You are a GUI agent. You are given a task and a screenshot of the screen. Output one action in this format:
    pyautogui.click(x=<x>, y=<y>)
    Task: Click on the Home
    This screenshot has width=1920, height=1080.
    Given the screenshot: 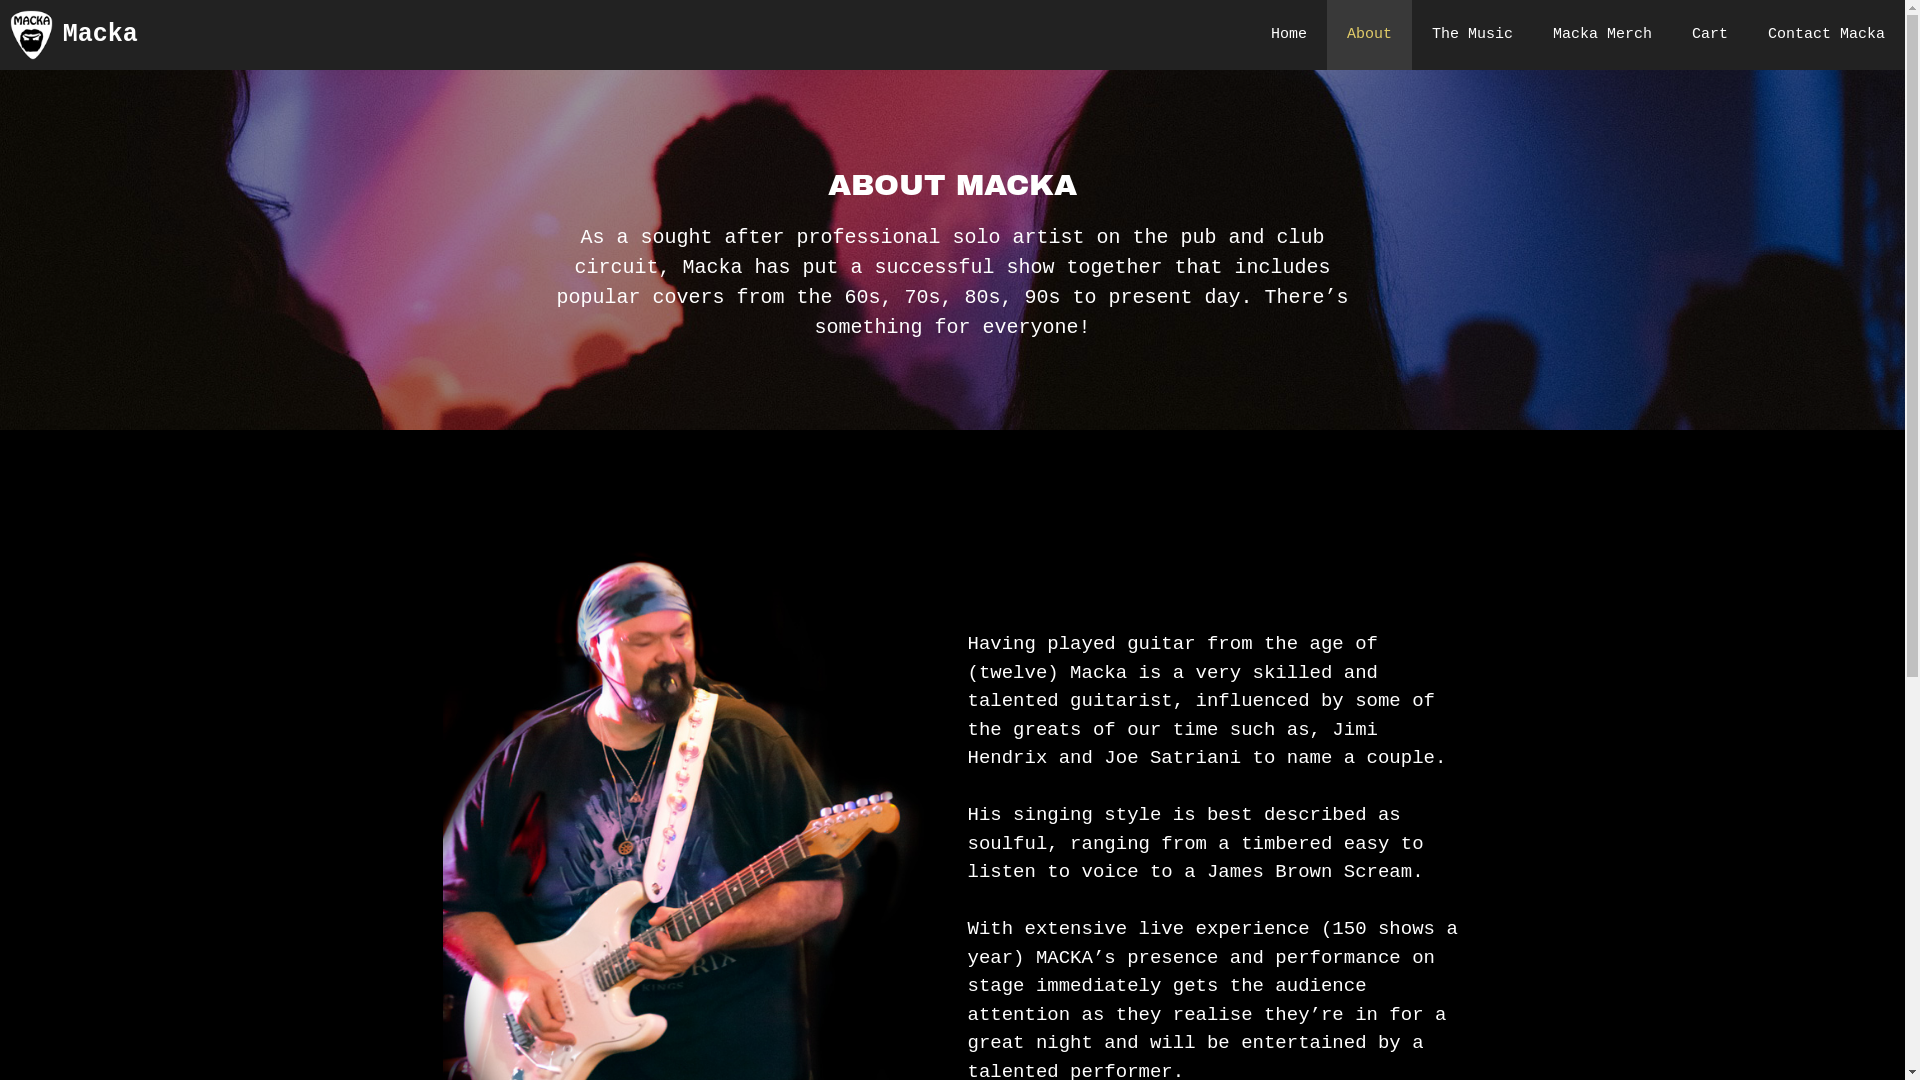 What is the action you would take?
    pyautogui.click(x=1289, y=35)
    